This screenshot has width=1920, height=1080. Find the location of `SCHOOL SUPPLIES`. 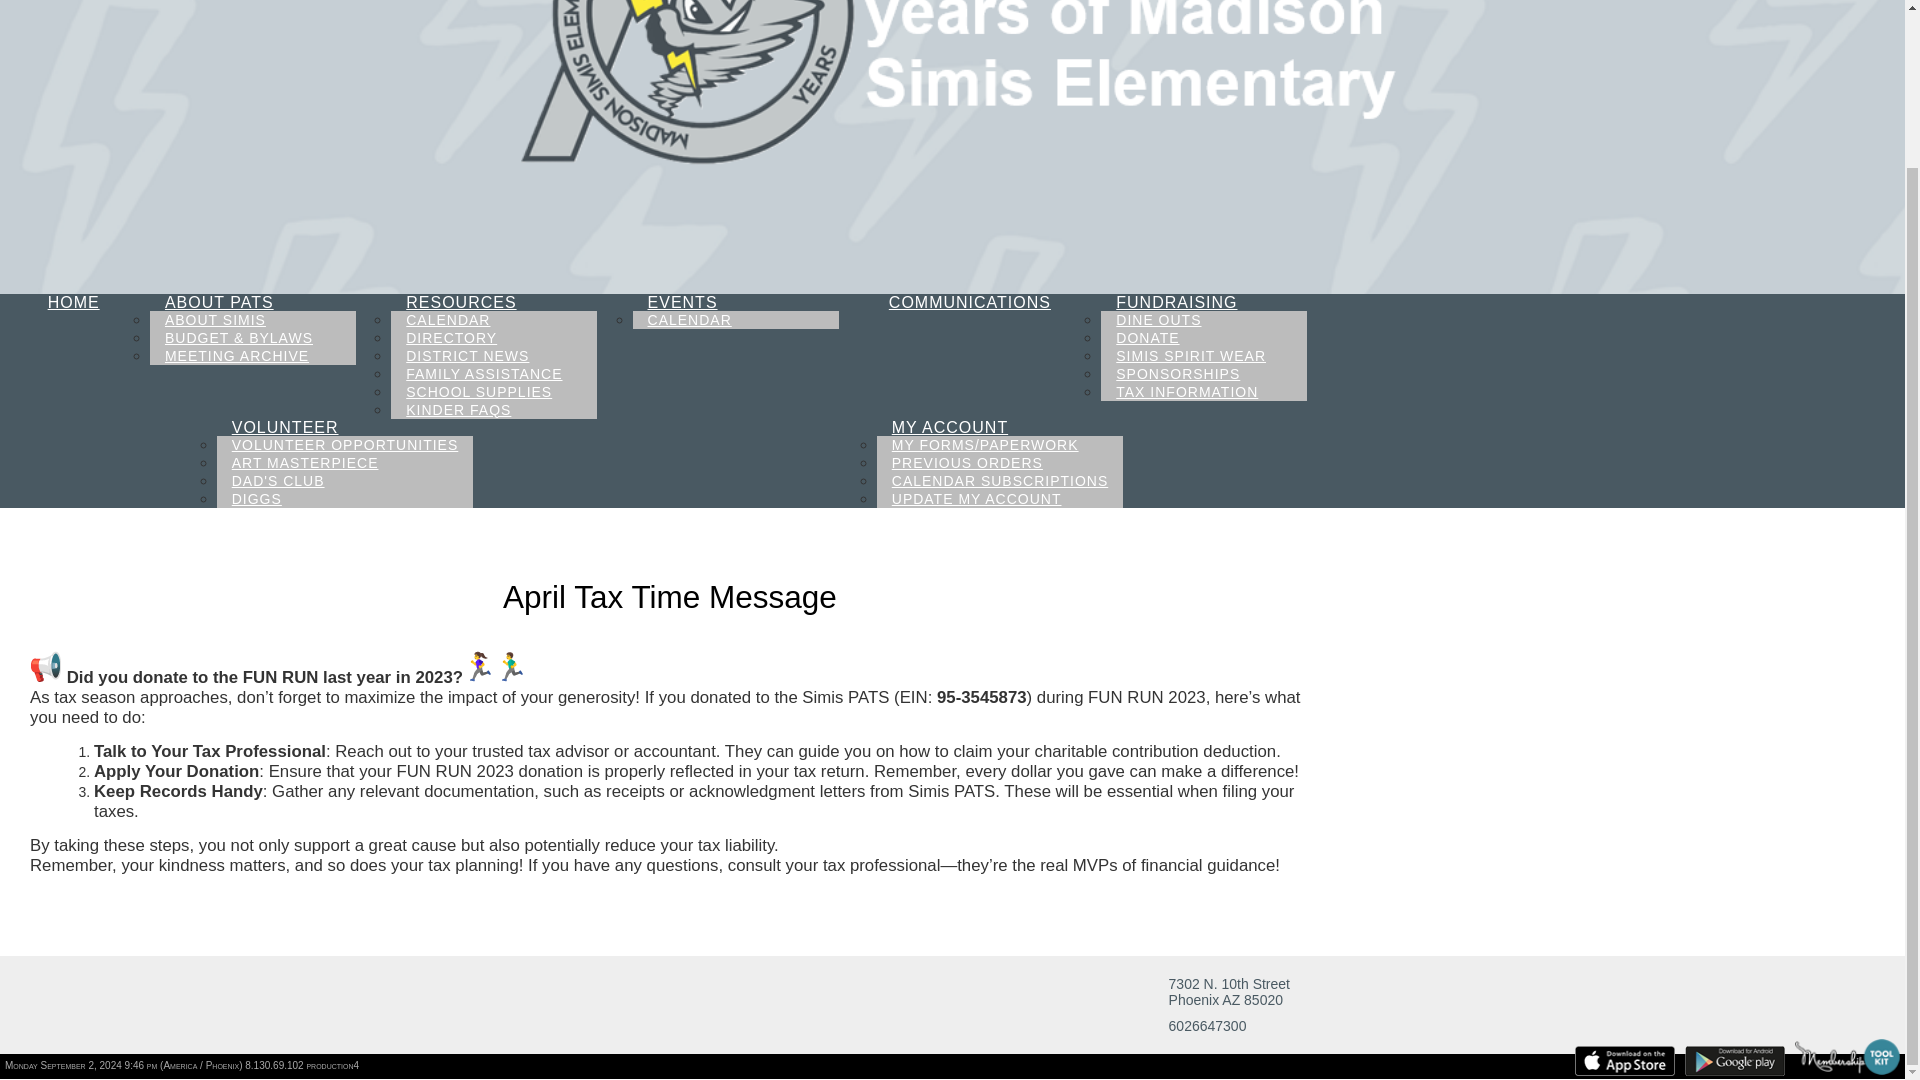

SCHOOL SUPPLIES is located at coordinates (478, 392).